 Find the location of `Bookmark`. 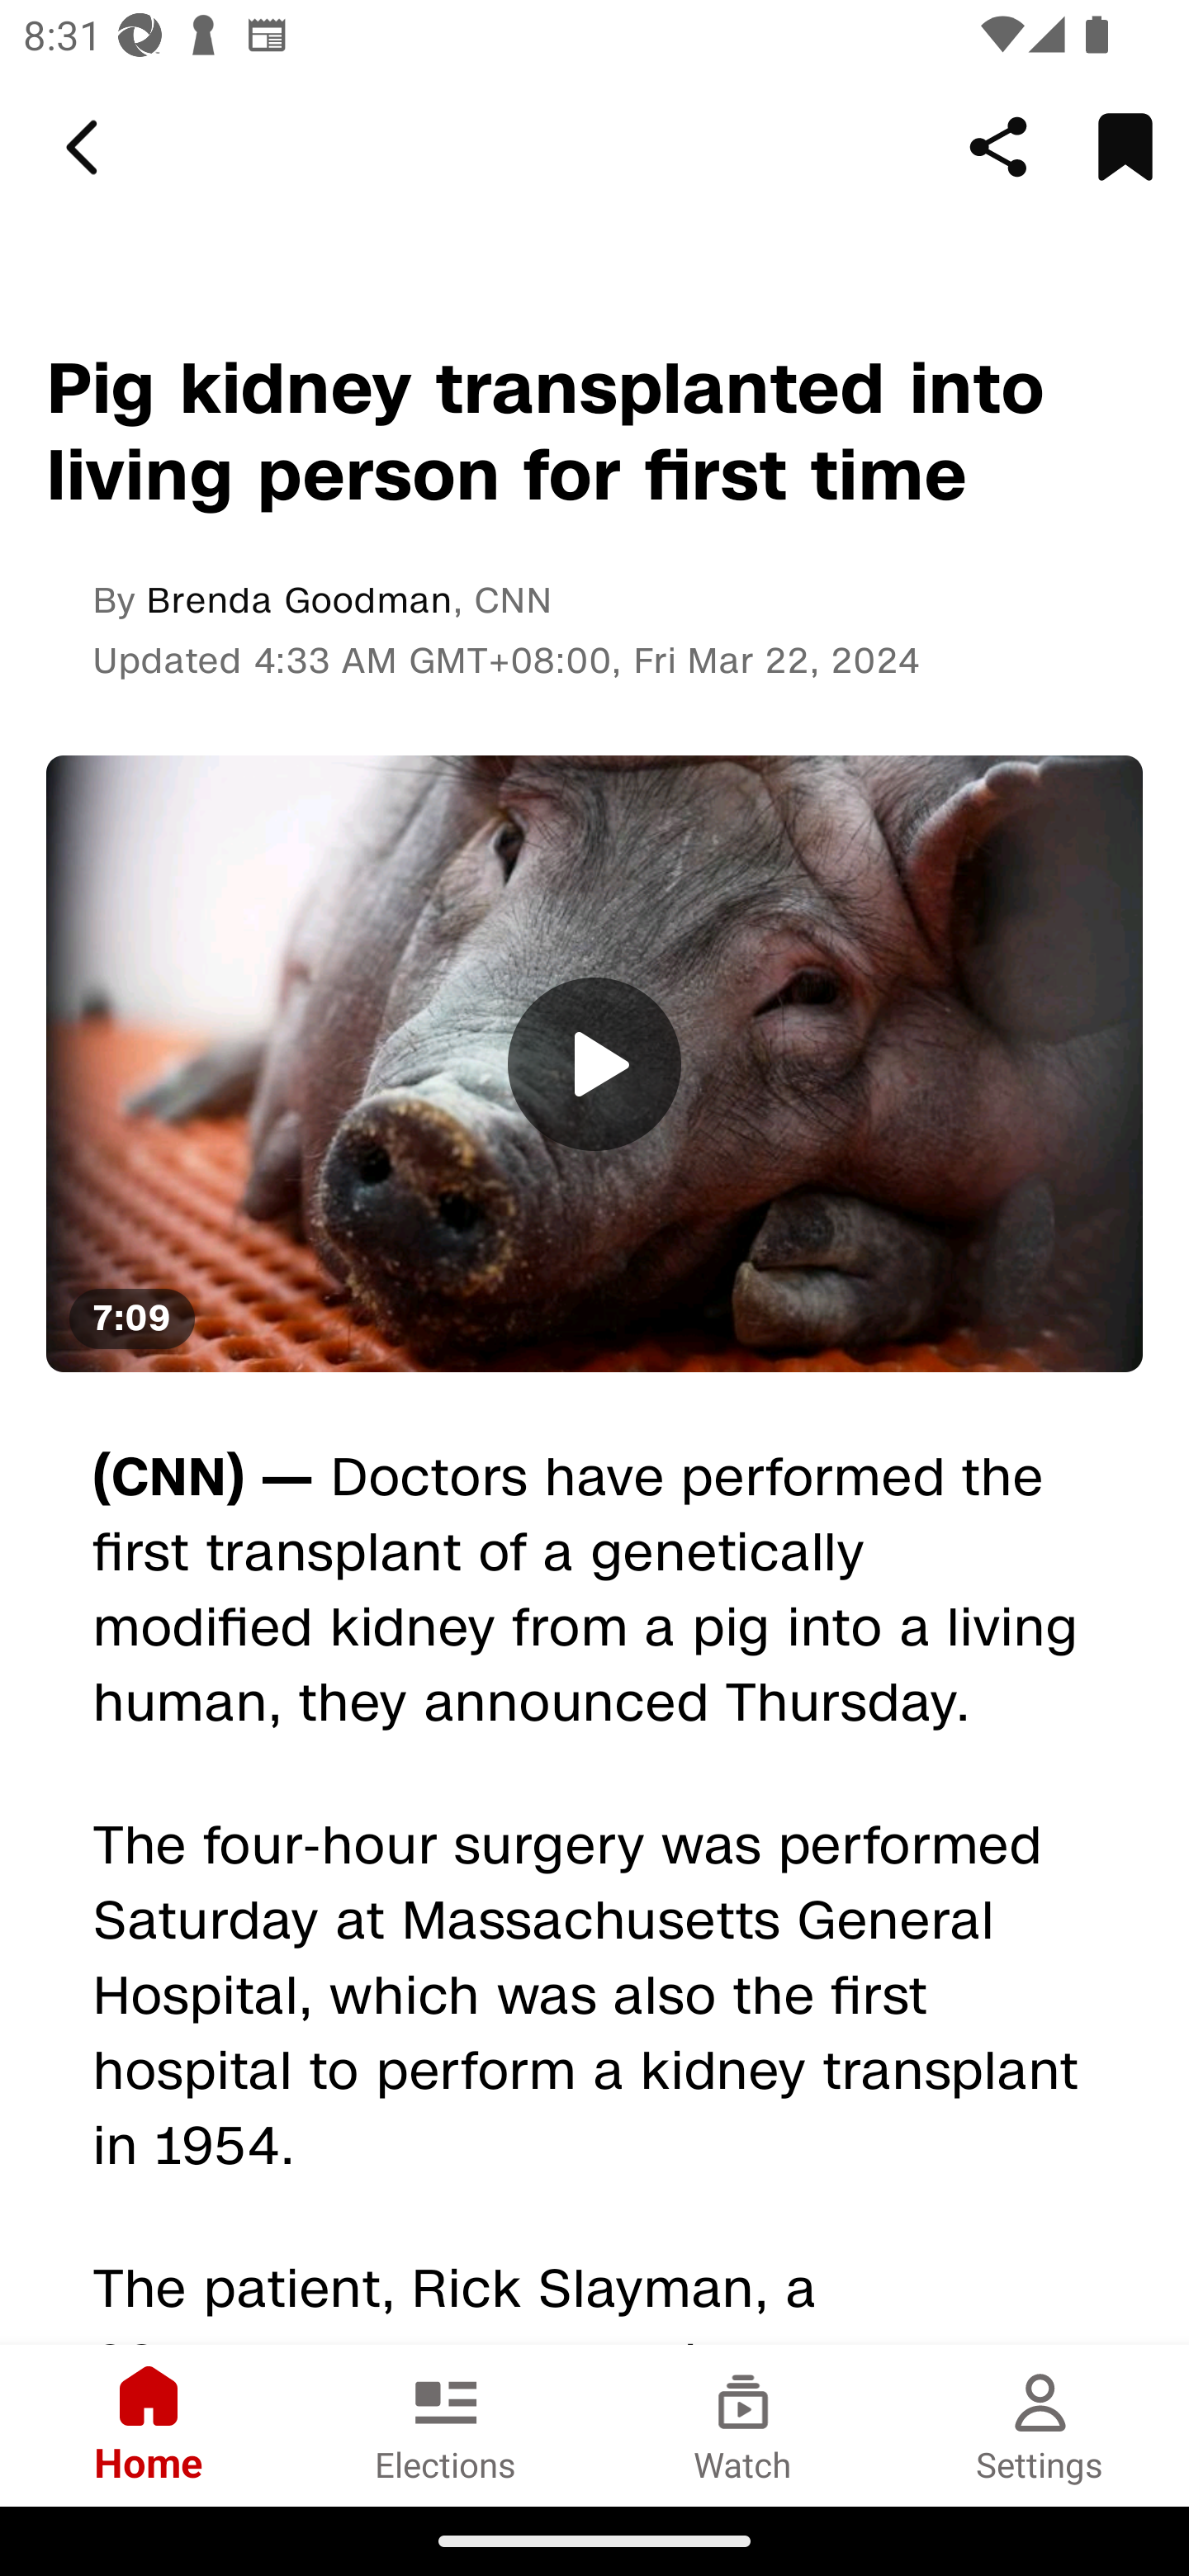

Bookmark is located at coordinates (1125, 146).